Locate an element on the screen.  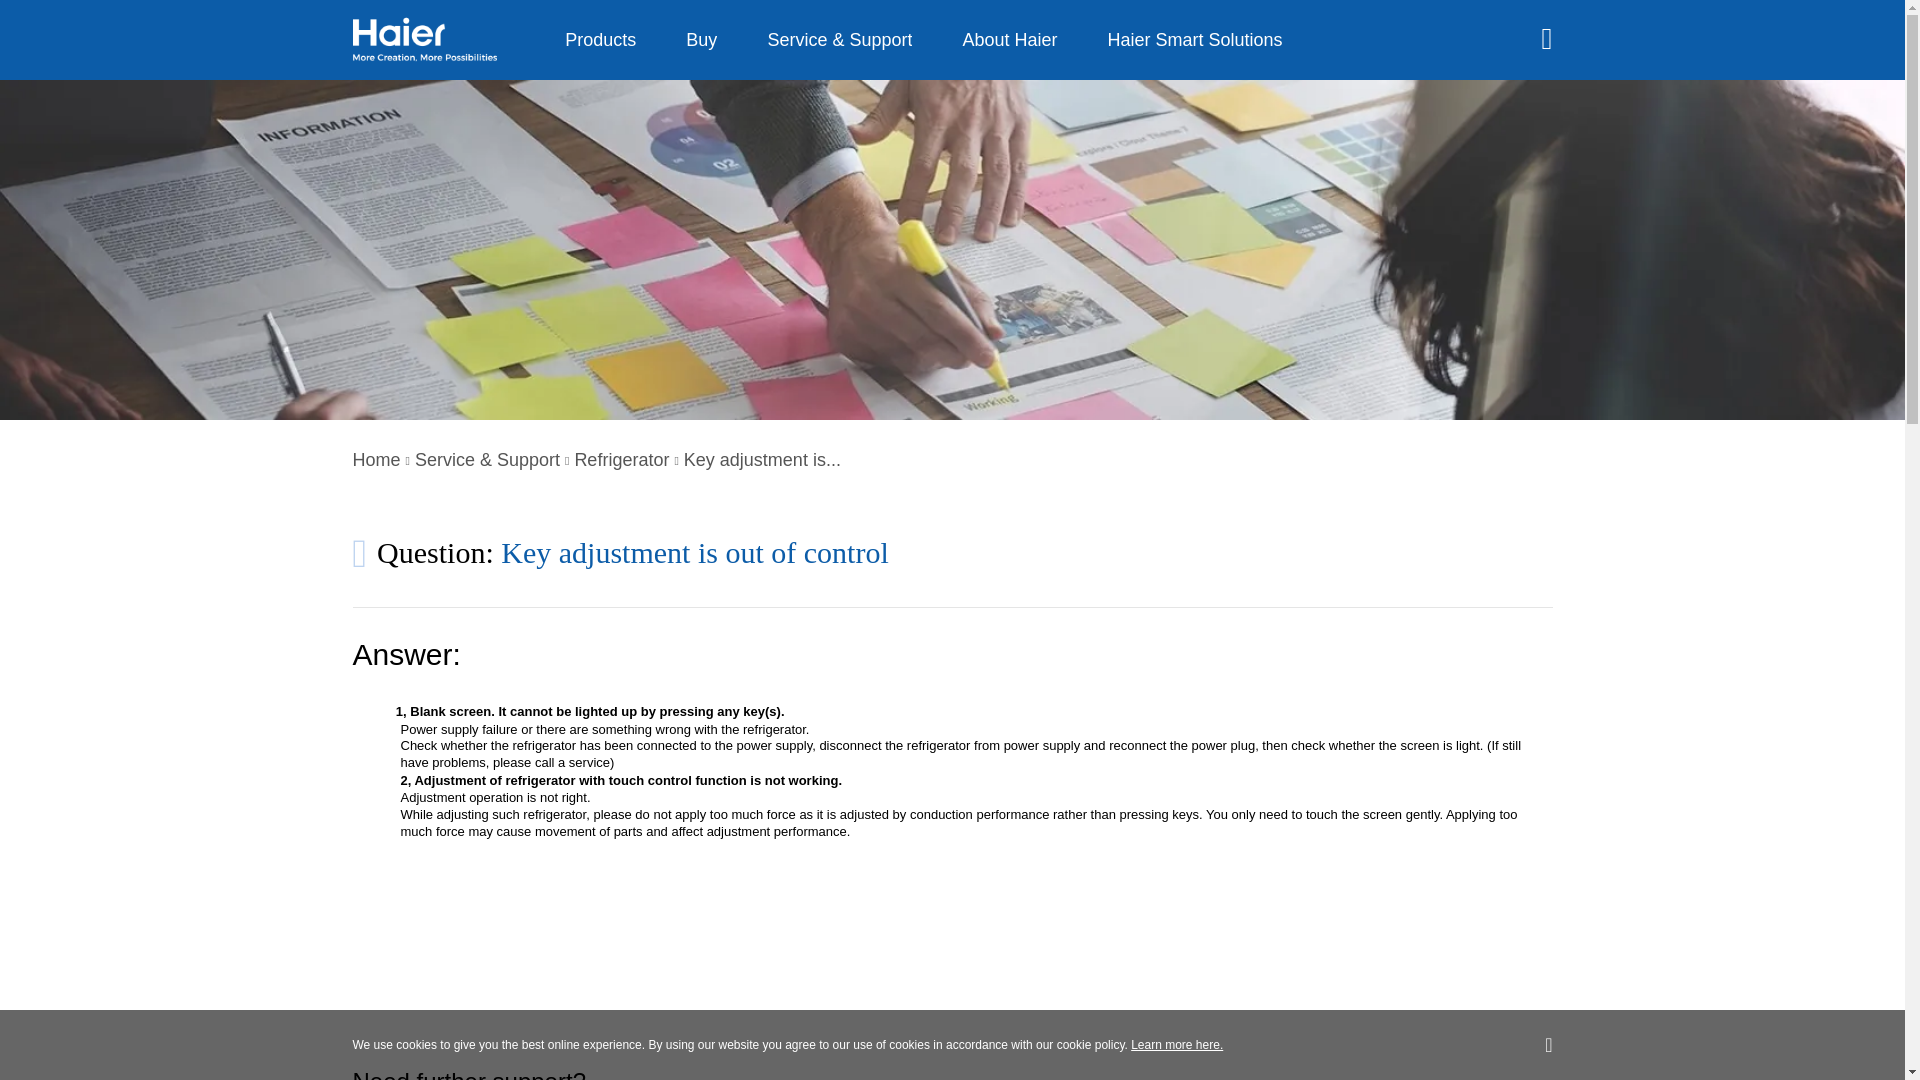
Buy is located at coordinates (702, 40).